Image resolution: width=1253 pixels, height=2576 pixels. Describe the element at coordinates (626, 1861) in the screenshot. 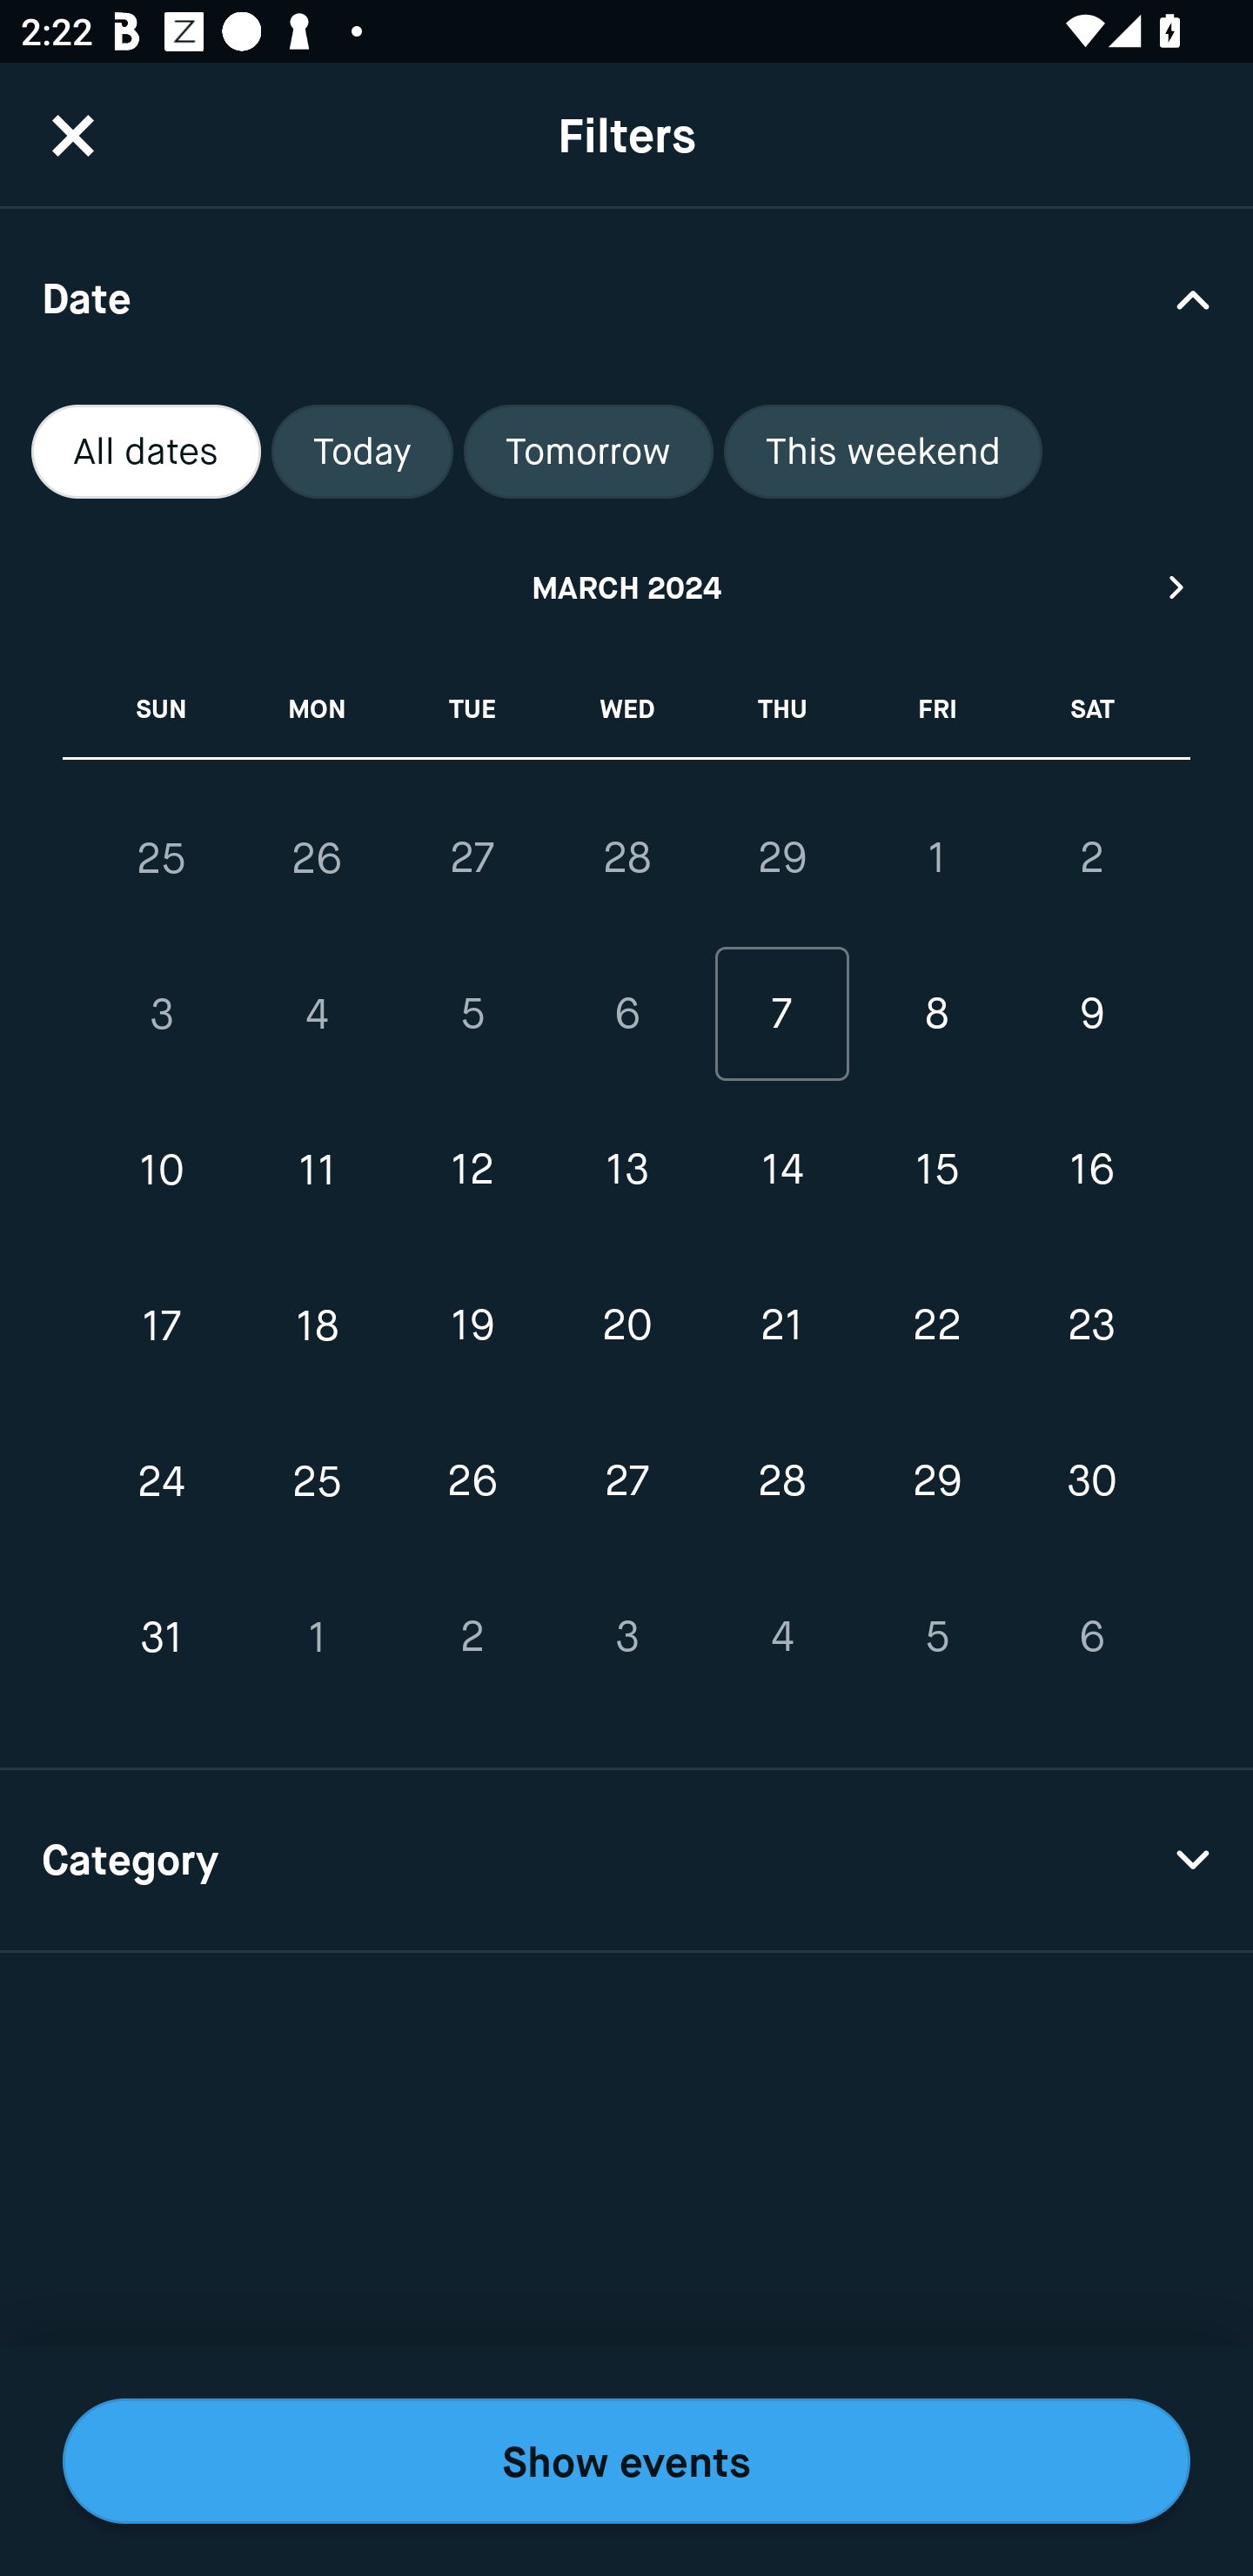

I see `Category Drop Down Arrow` at that location.